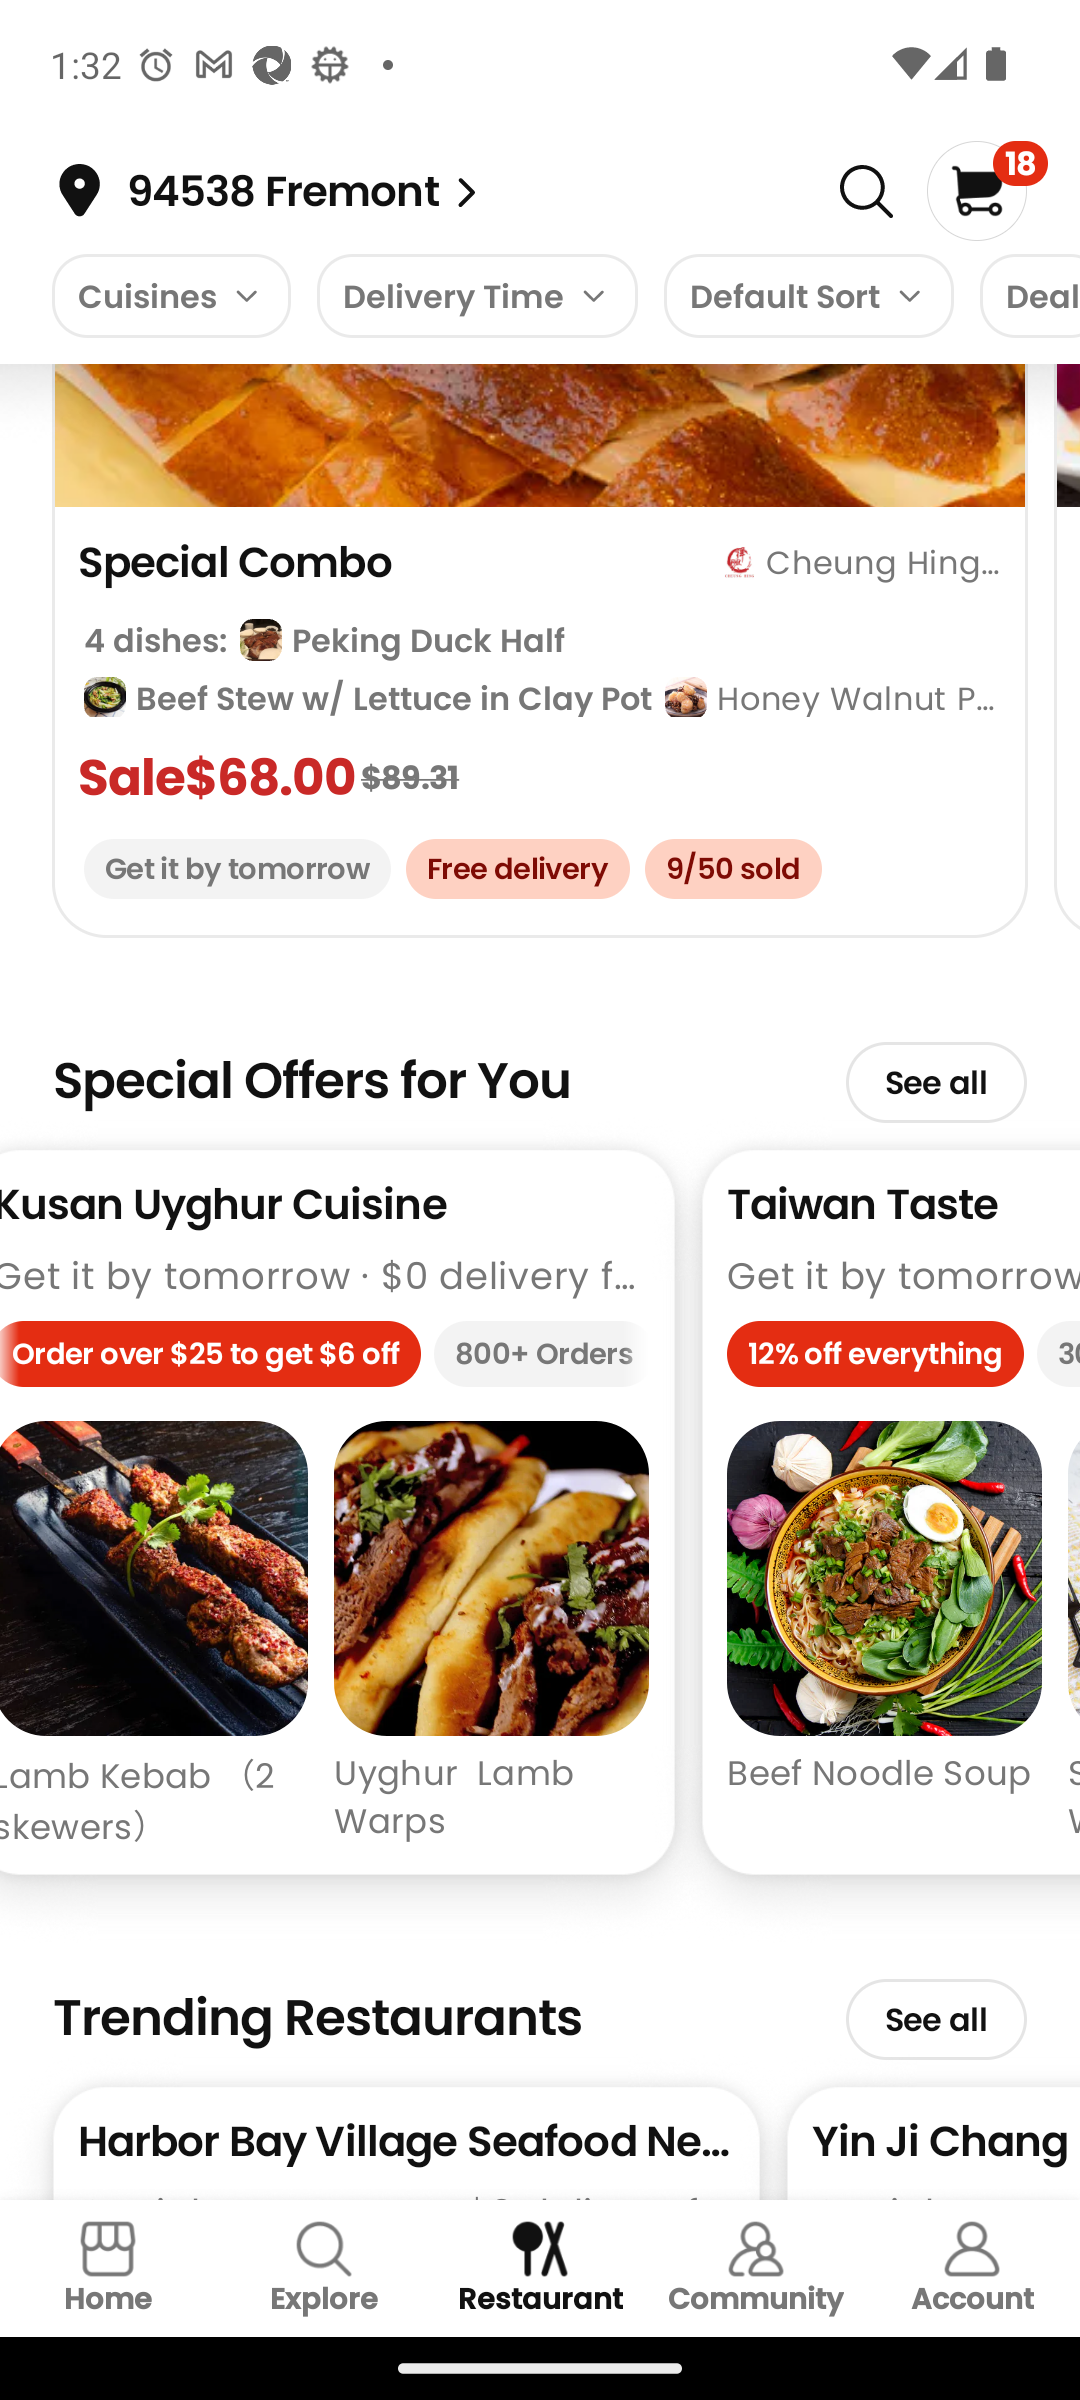 This screenshot has height=2400, width=1080. Describe the element at coordinates (324, 1360) in the screenshot. I see `Order over $25 to get $6 off 800+ Orders` at that location.